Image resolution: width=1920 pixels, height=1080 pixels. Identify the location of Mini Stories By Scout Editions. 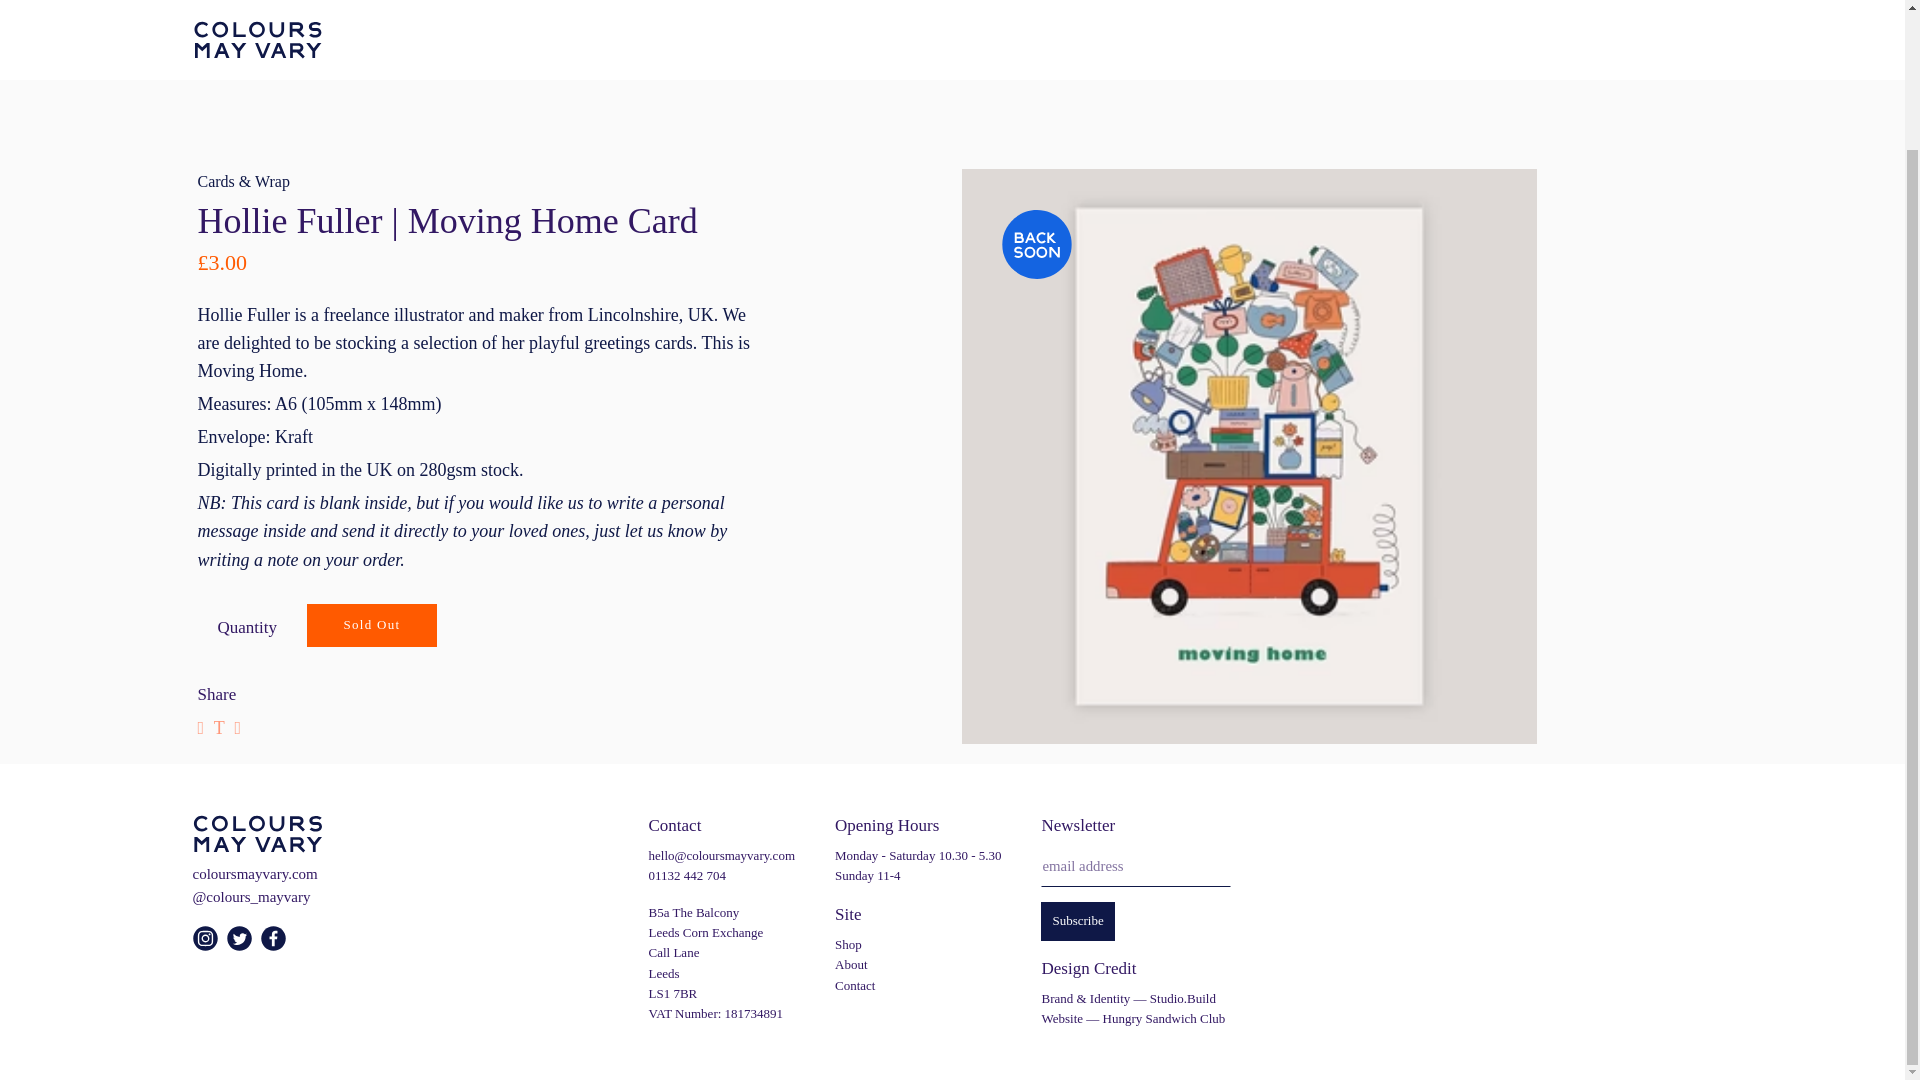
(576, 58).